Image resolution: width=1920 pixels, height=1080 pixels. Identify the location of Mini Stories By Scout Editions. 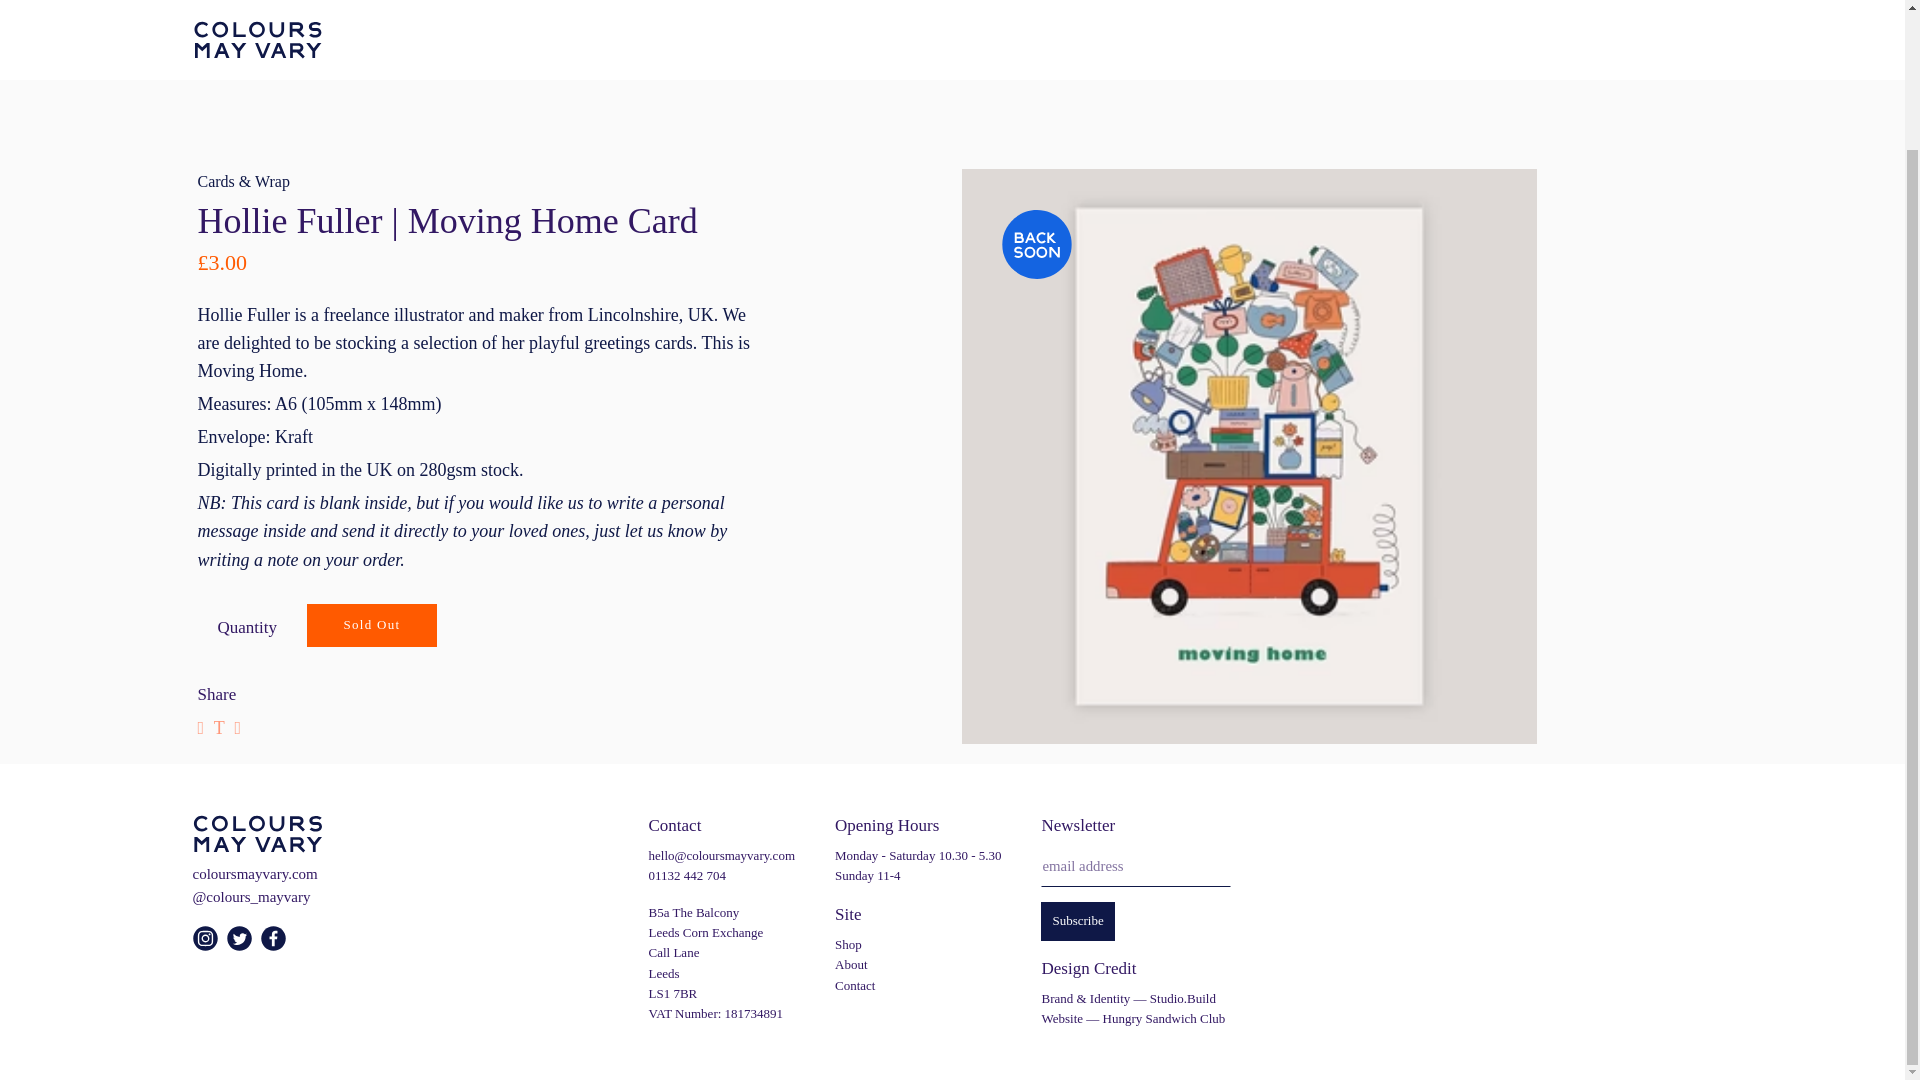
(576, 58).